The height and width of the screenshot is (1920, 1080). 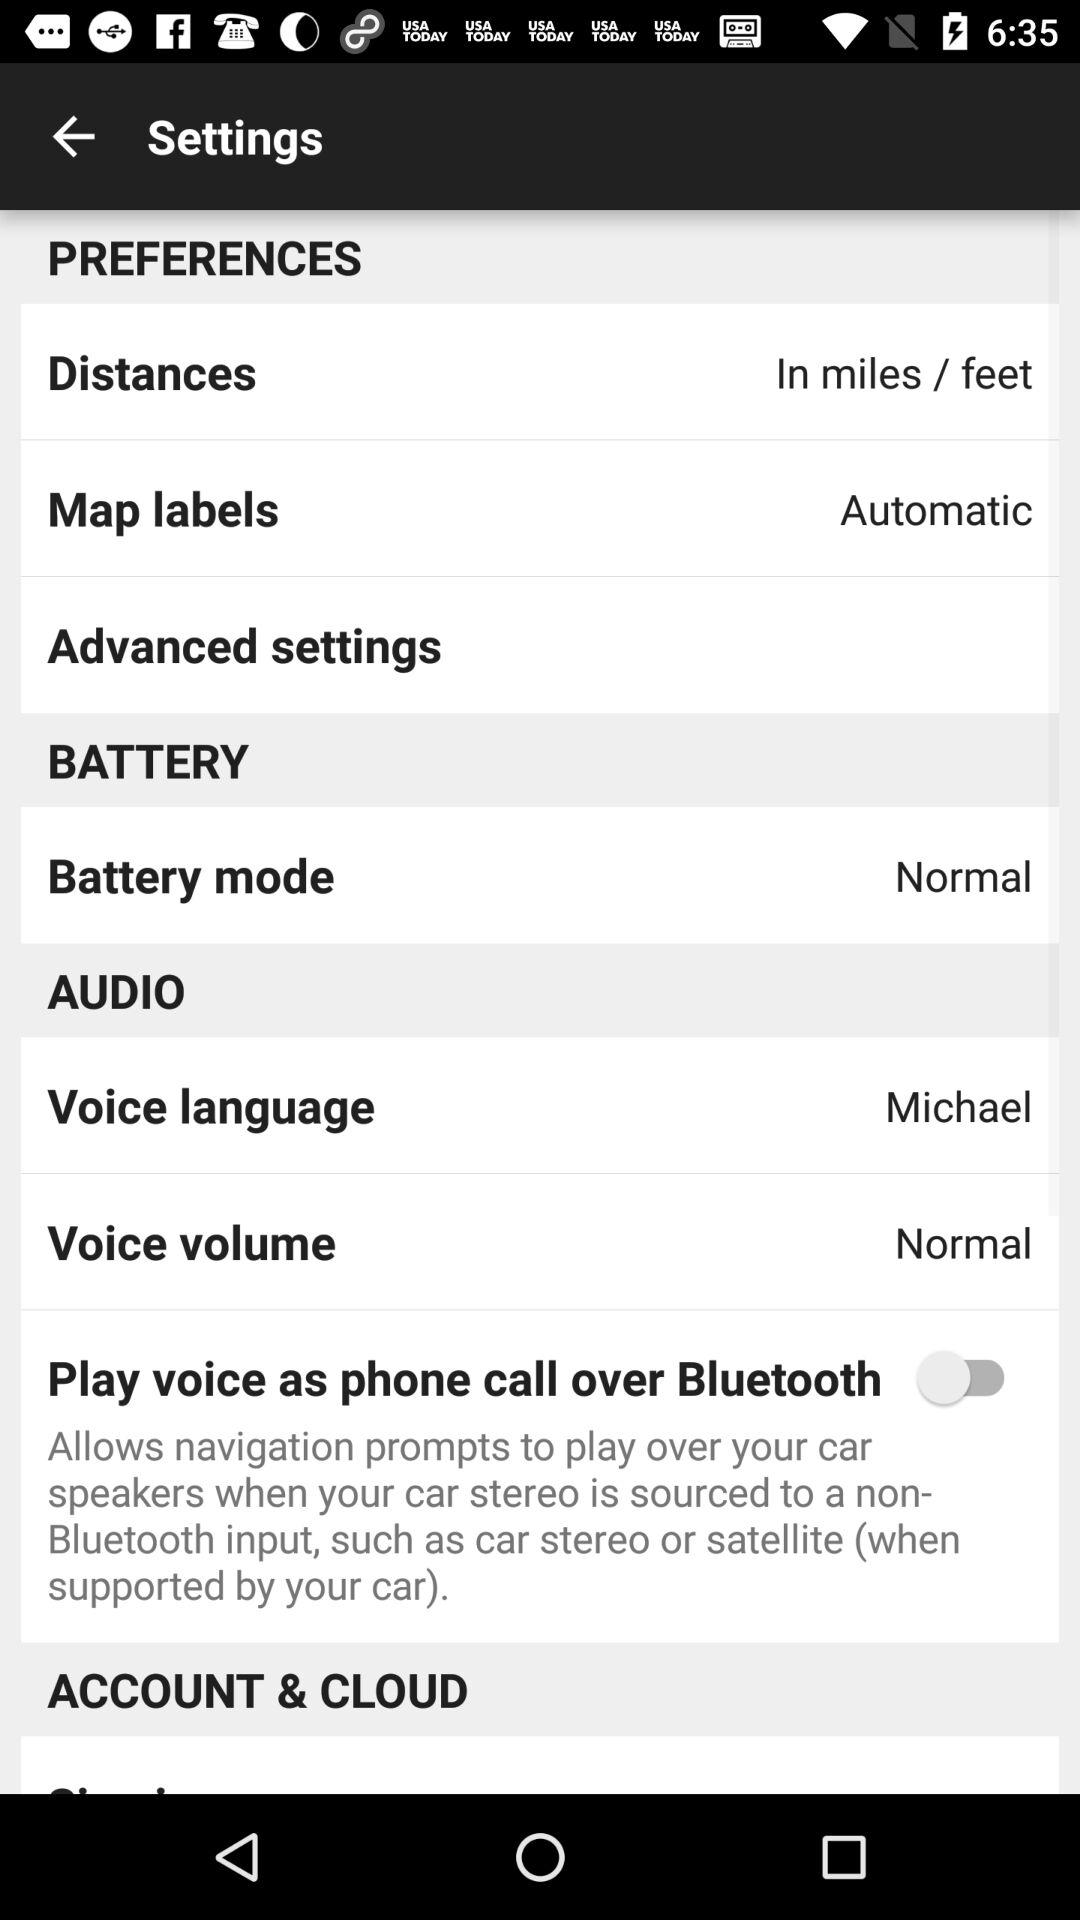 I want to click on bluetooth on, so click(x=970, y=1377).